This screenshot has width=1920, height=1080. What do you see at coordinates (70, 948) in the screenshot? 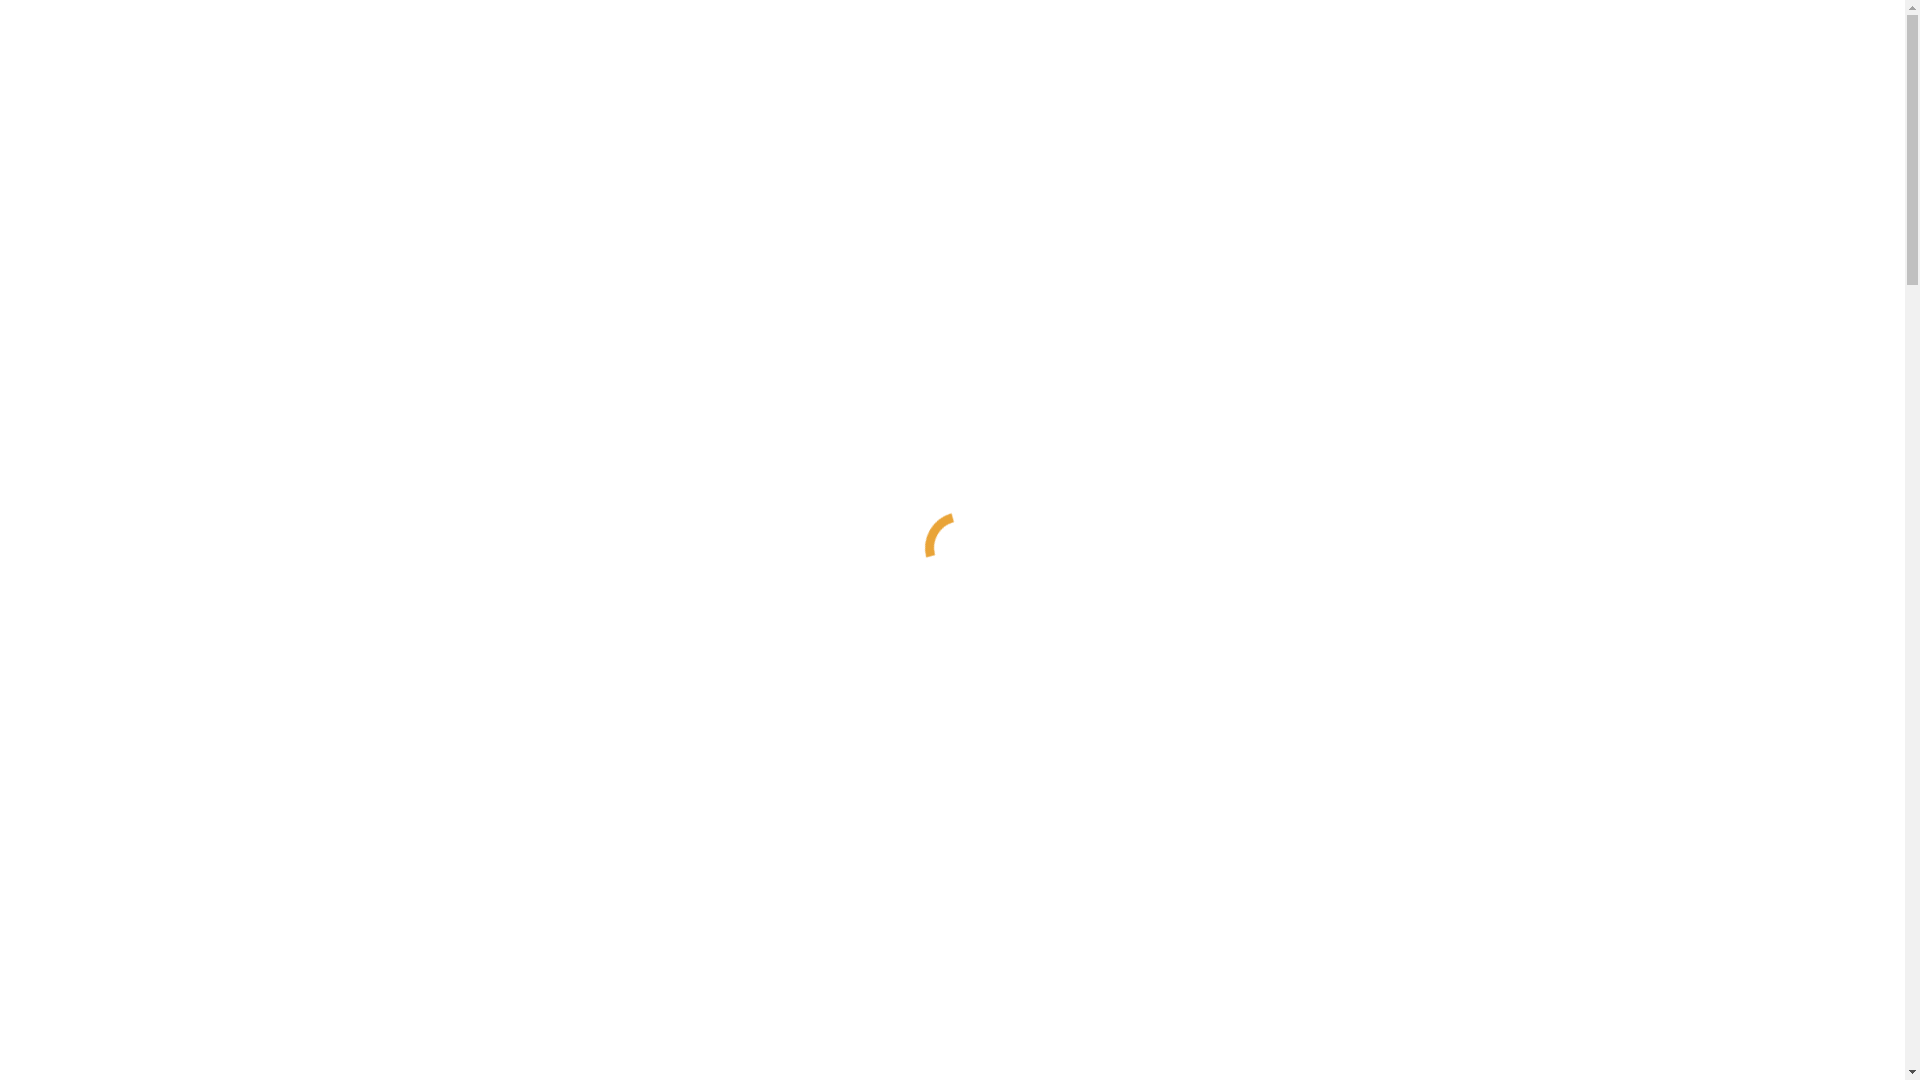
I see `Events` at bounding box center [70, 948].